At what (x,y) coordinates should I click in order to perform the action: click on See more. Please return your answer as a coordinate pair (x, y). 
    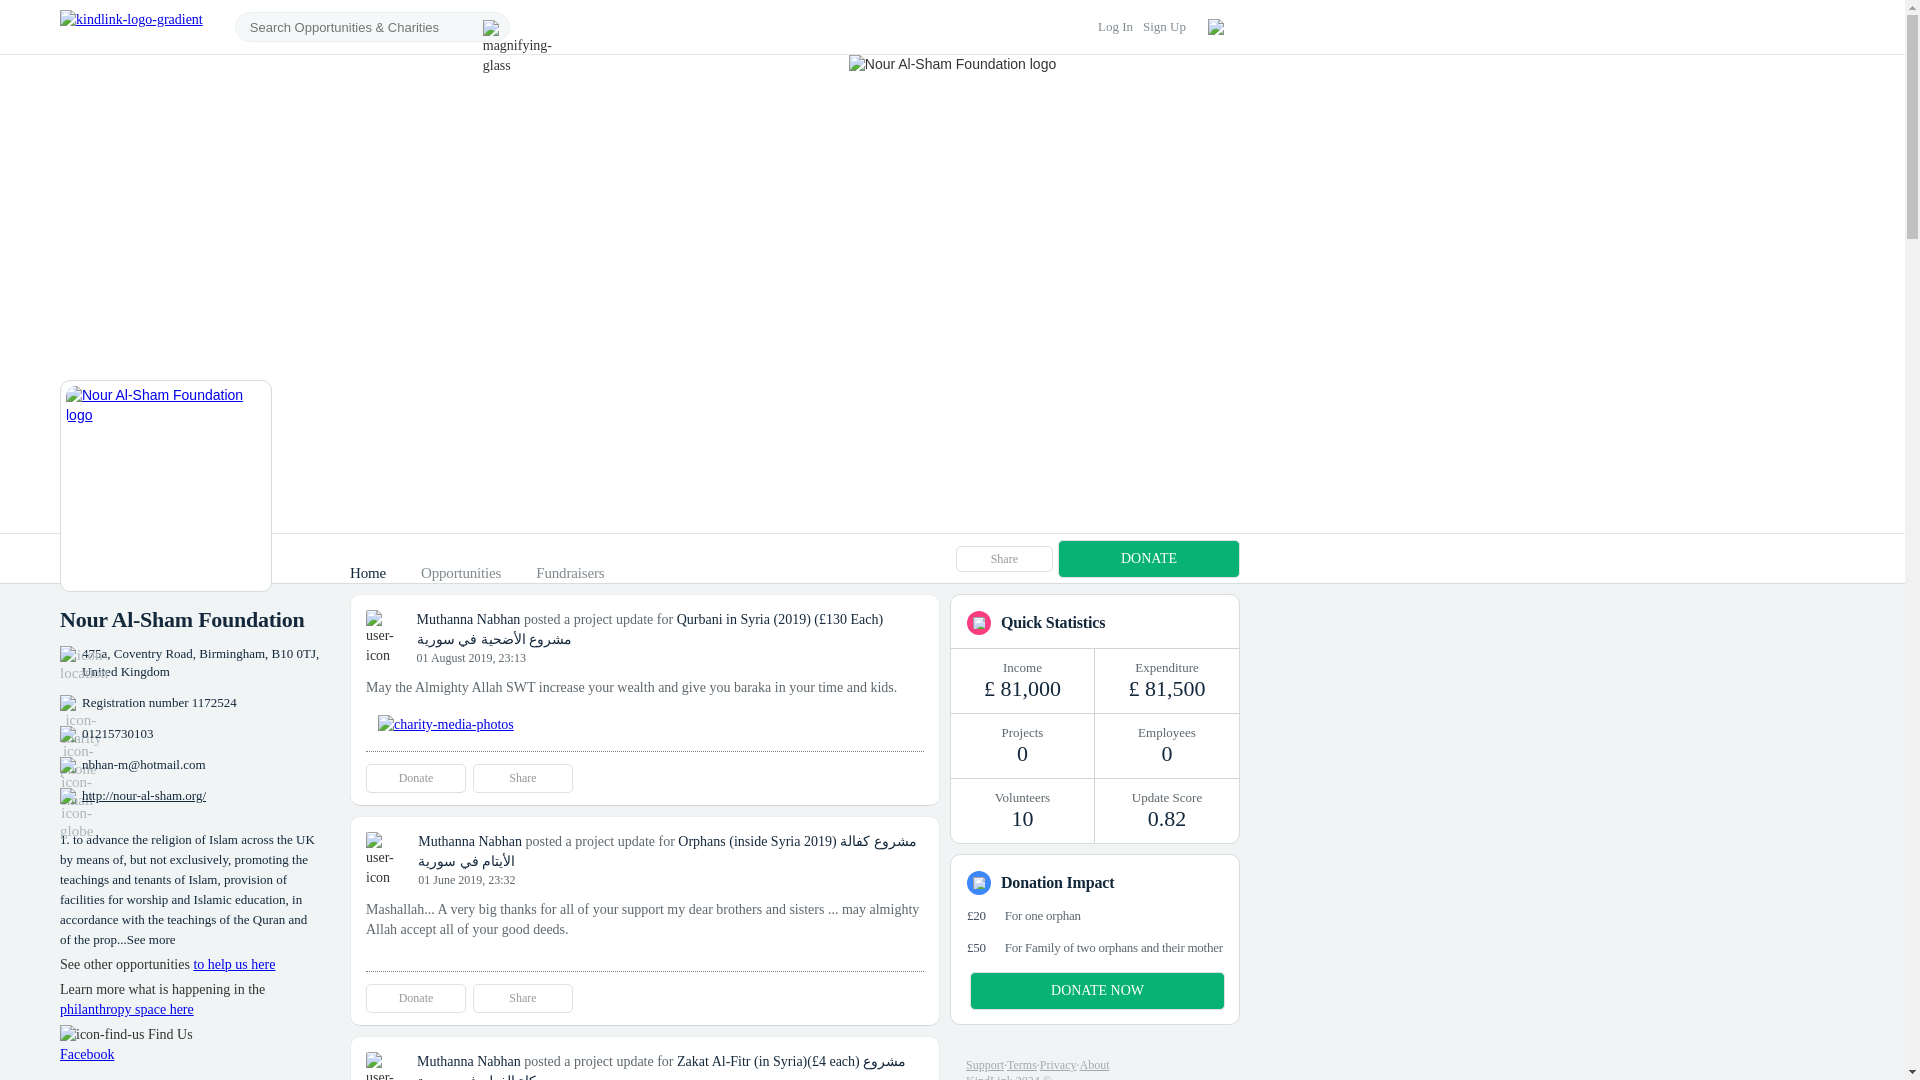
    Looking at the image, I should click on (151, 940).